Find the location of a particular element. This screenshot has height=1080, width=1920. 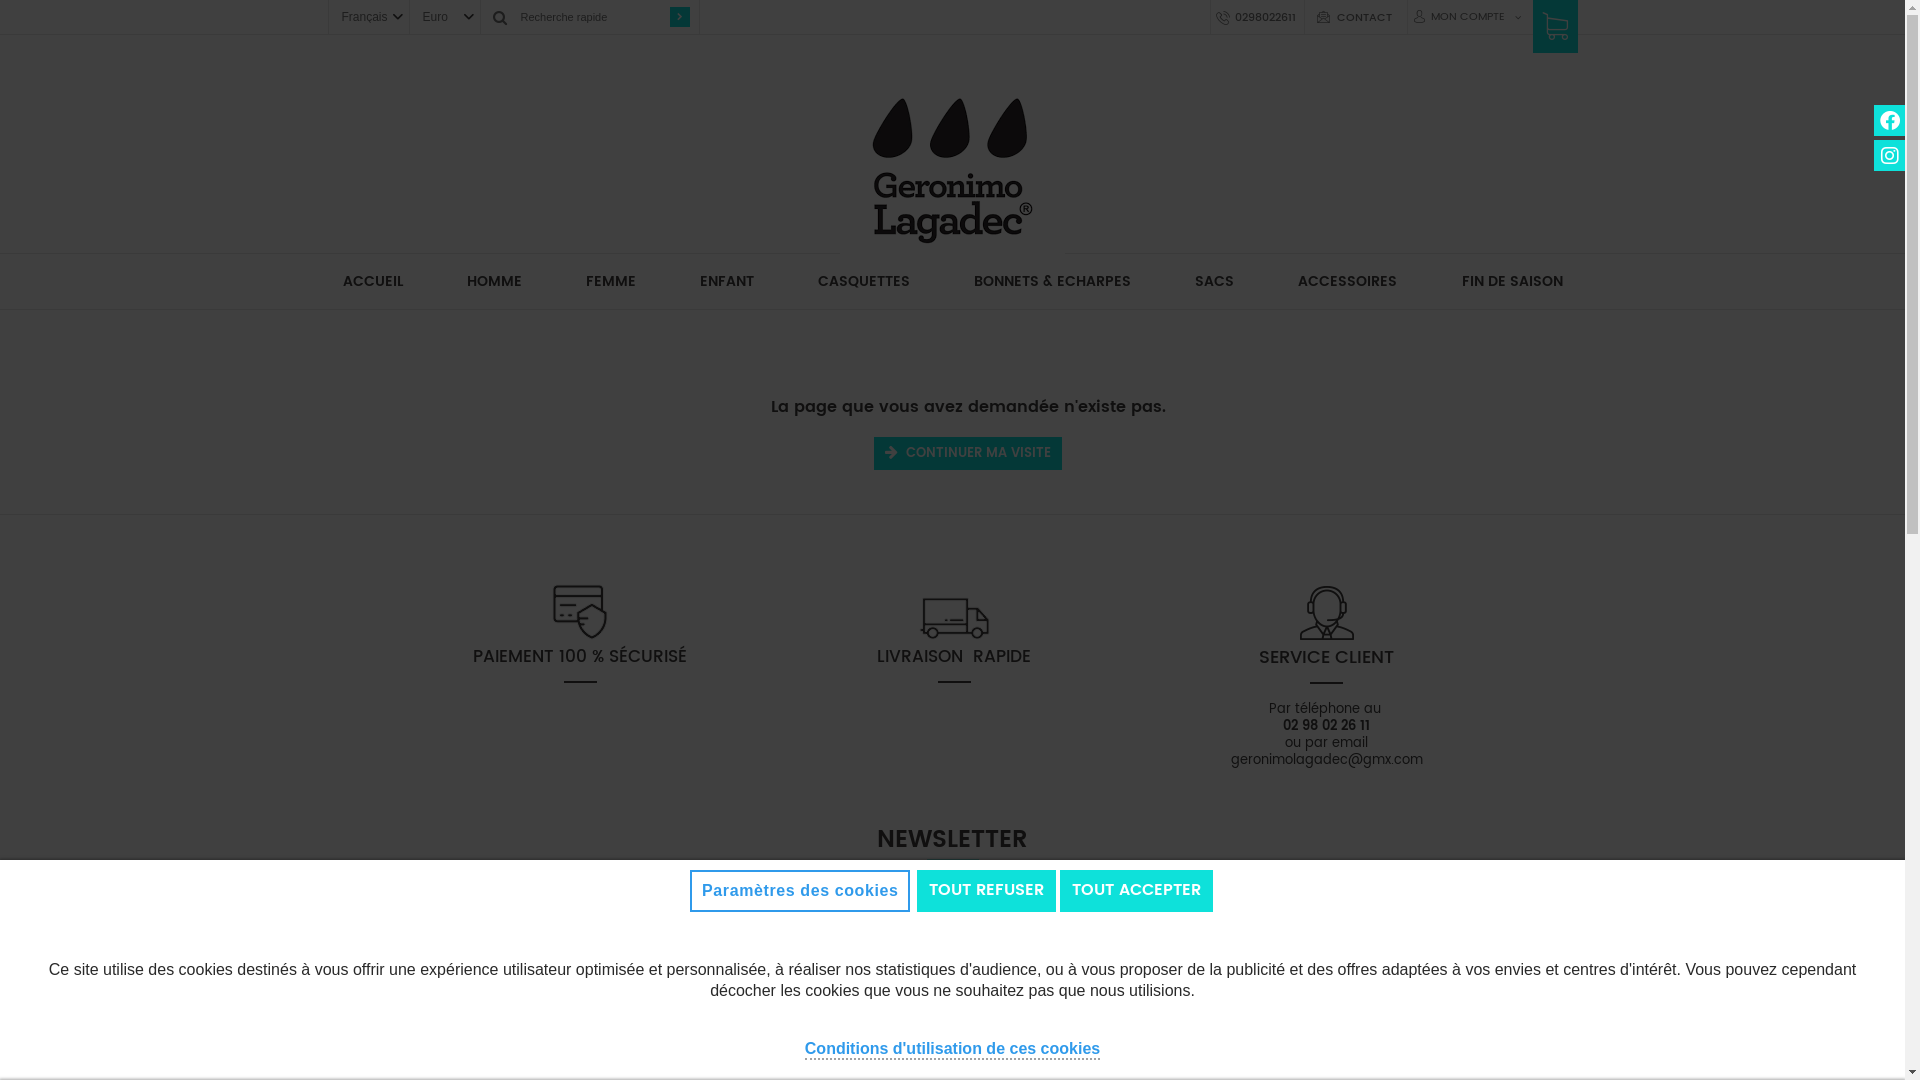

ENFANT is located at coordinates (727, 282).